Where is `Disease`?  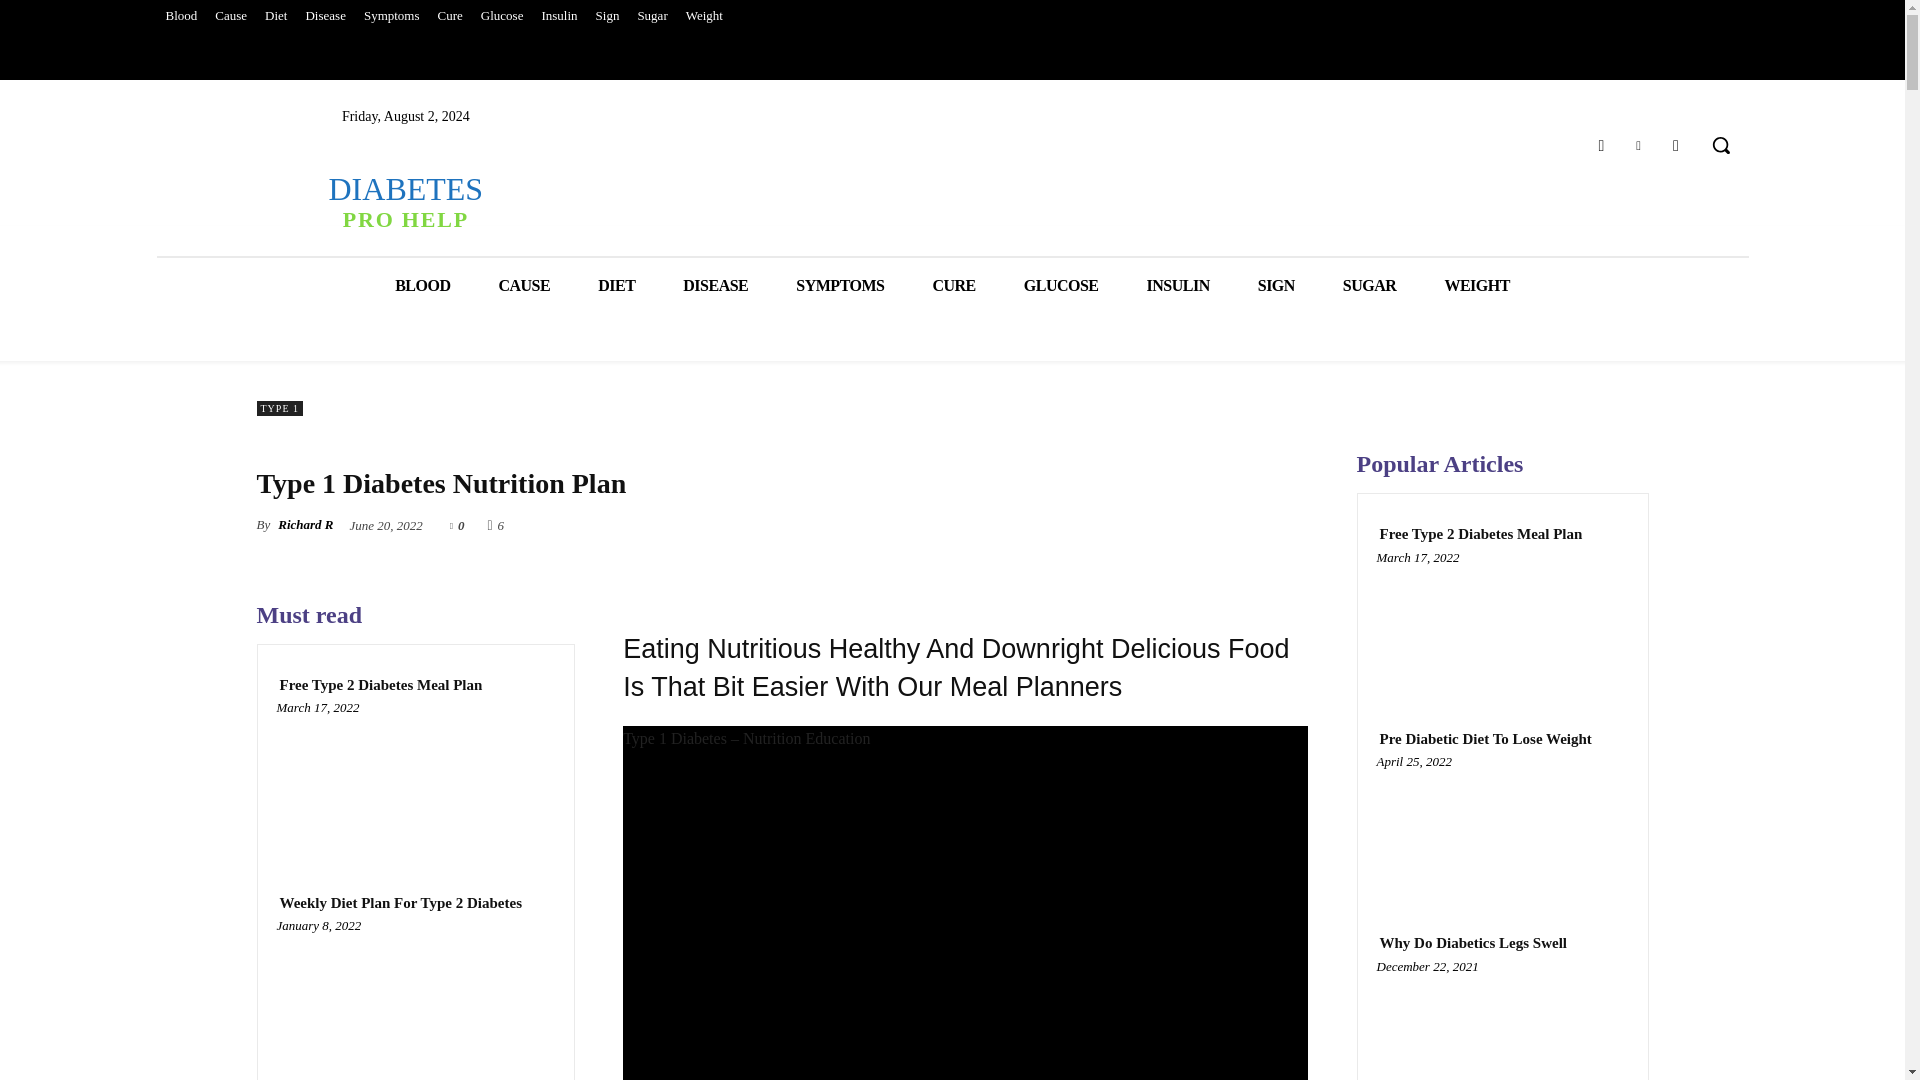 Disease is located at coordinates (324, 16).